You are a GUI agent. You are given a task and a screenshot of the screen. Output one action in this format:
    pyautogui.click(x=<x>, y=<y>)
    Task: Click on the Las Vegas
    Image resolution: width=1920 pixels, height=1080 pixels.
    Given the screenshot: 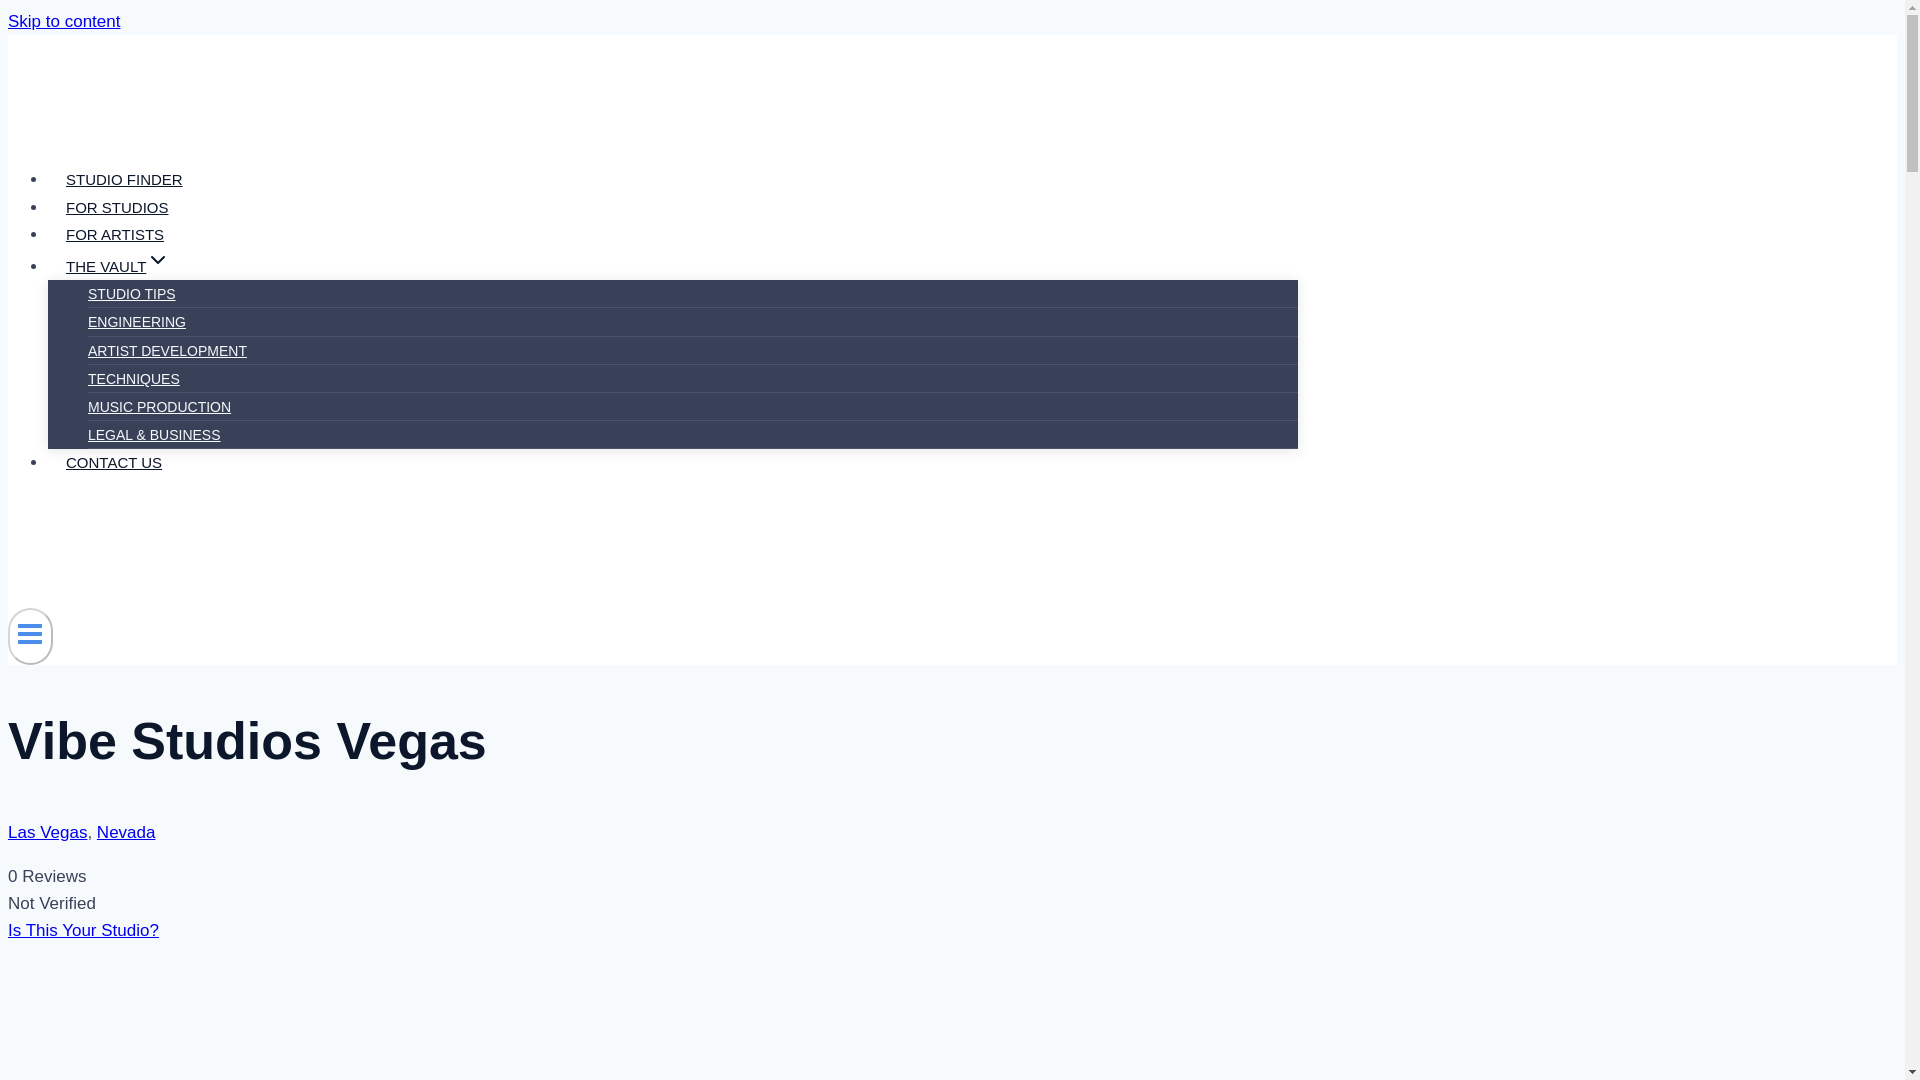 What is the action you would take?
    pyautogui.click(x=46, y=832)
    